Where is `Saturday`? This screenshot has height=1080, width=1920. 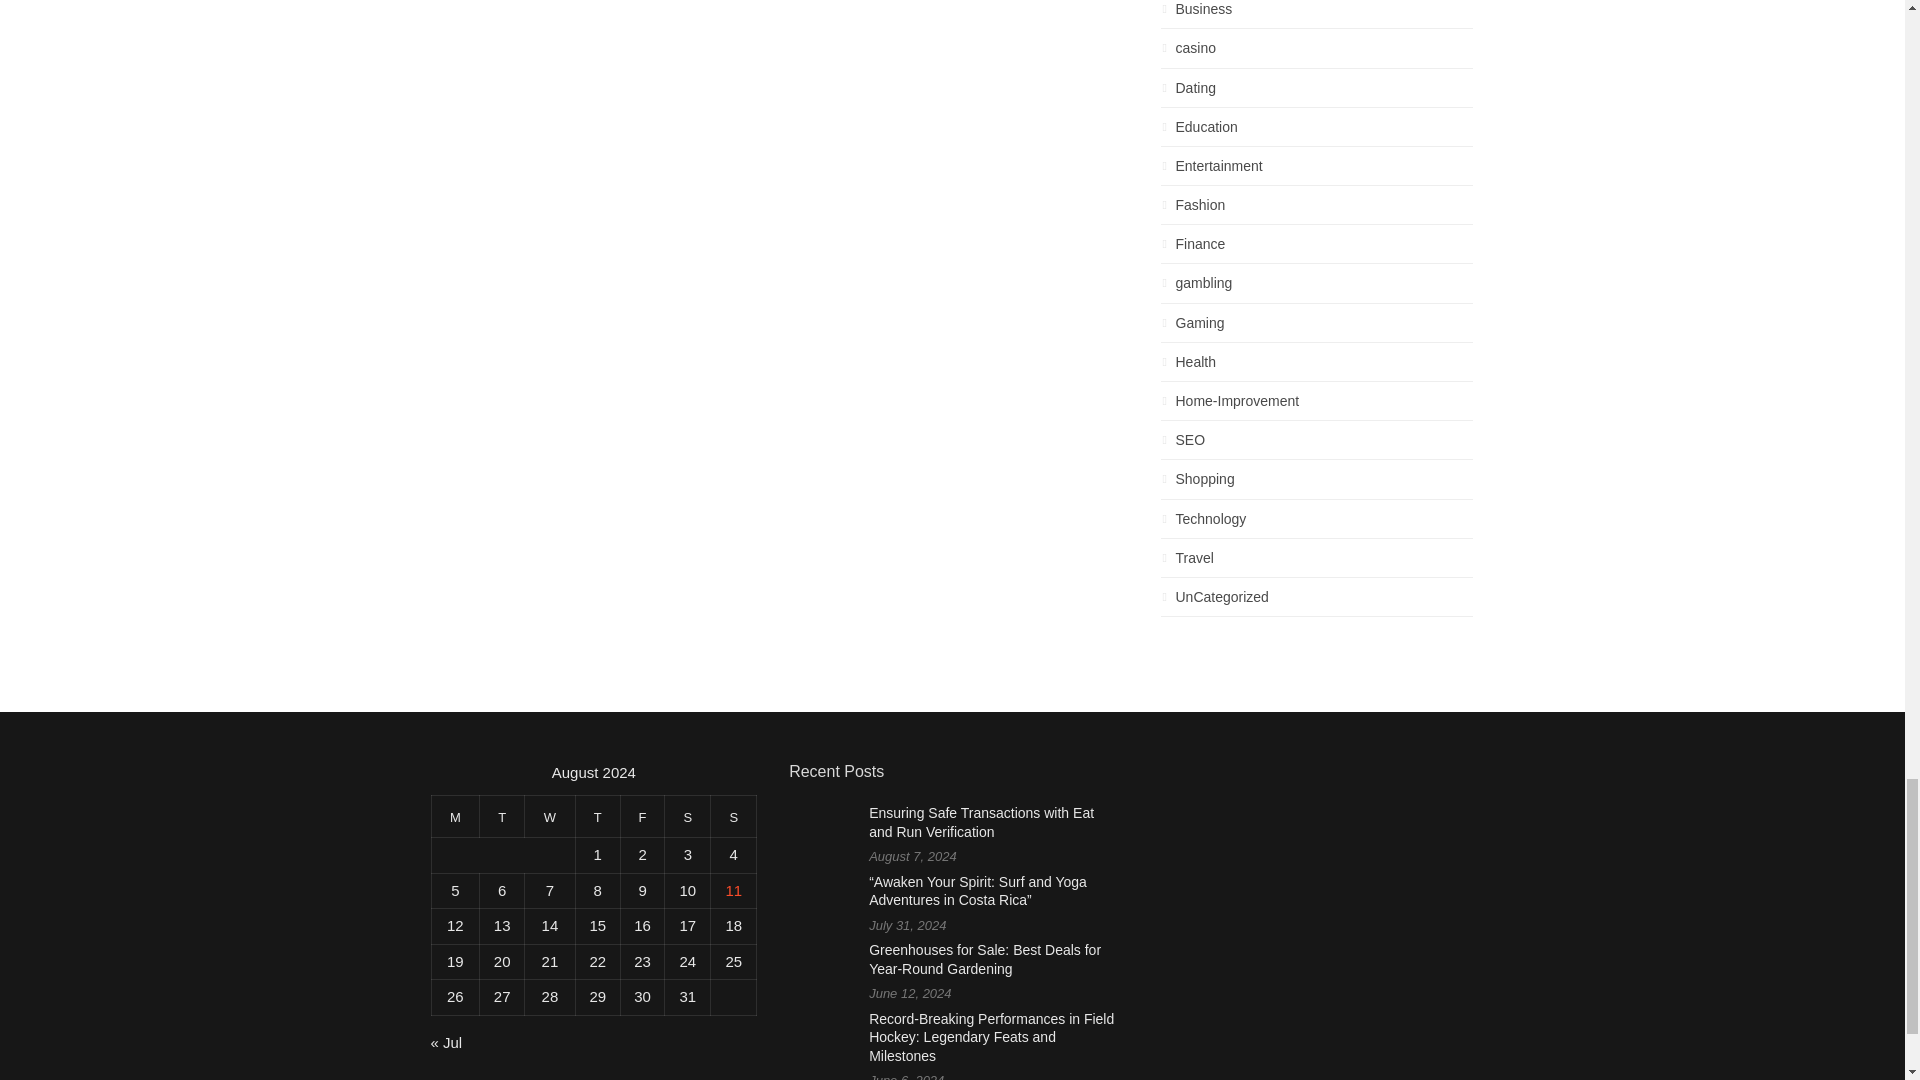
Saturday is located at coordinates (687, 816).